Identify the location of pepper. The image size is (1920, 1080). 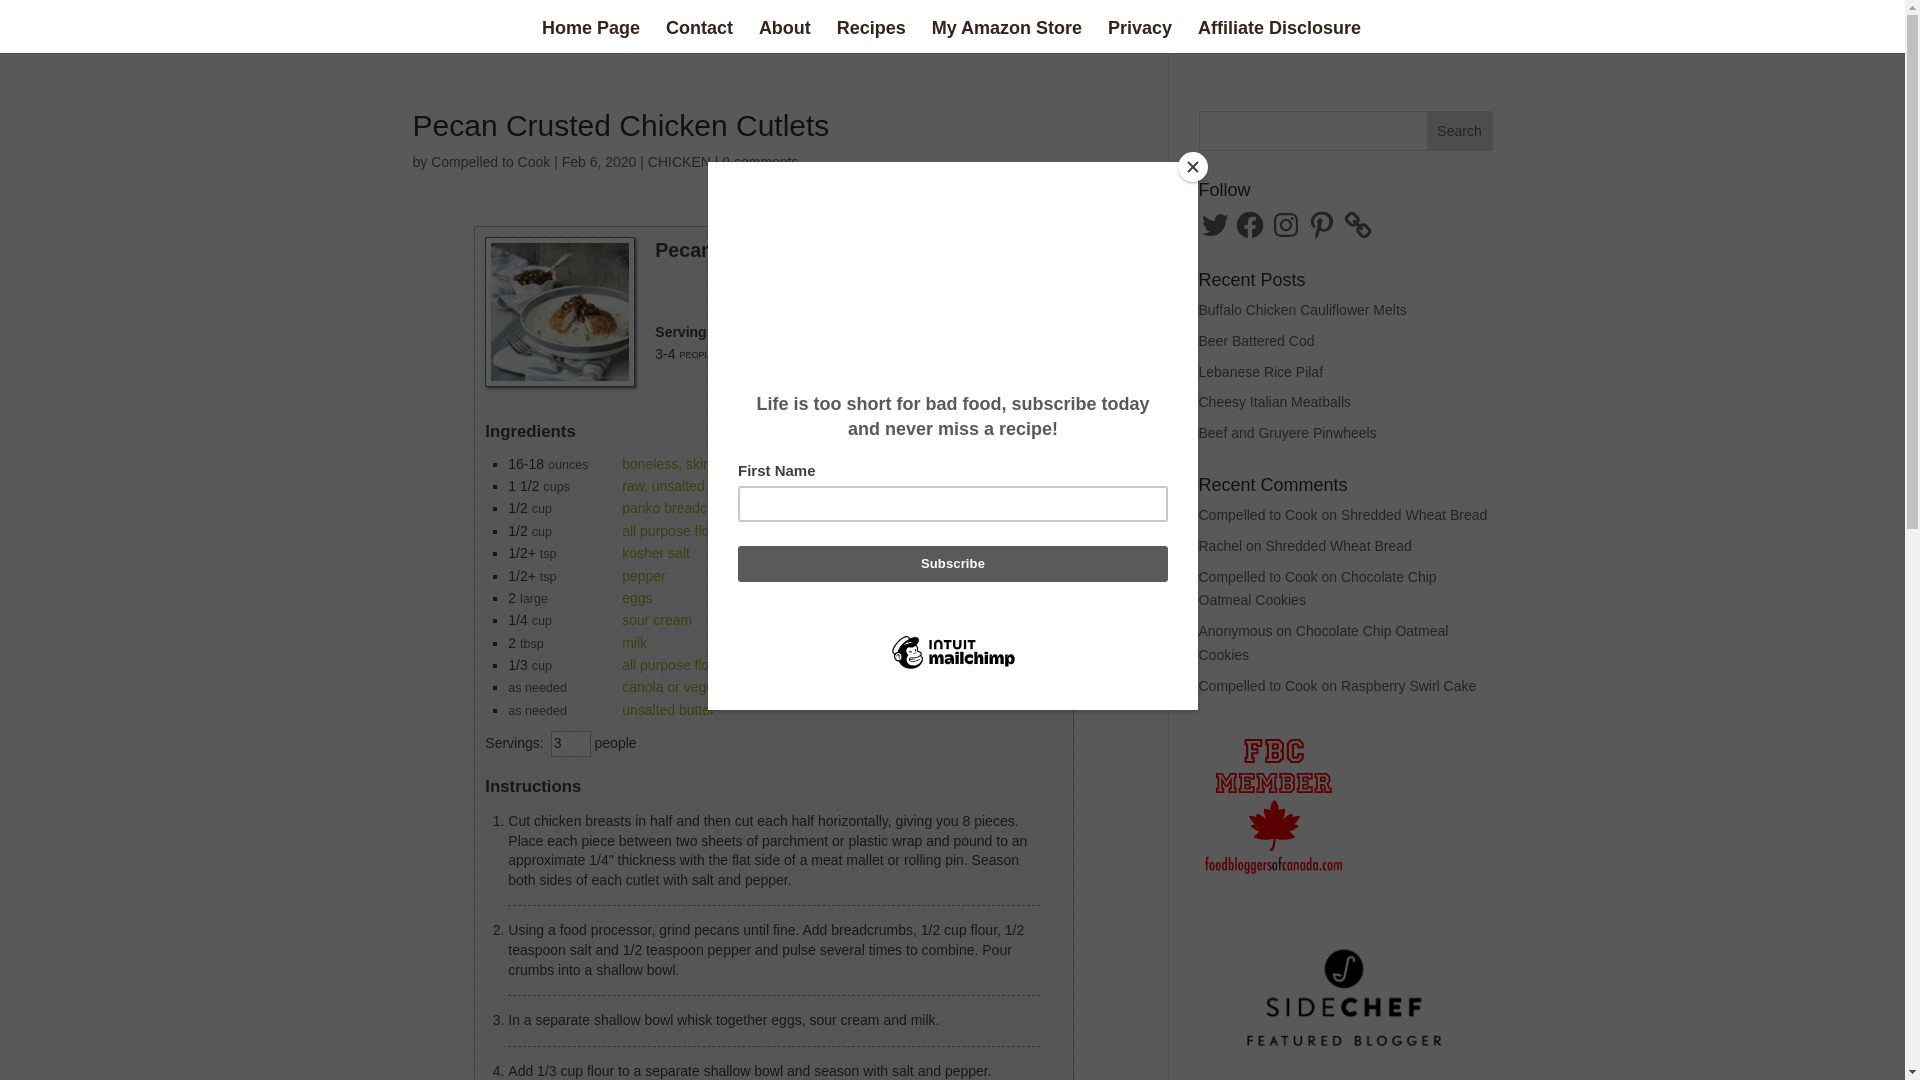
(644, 576).